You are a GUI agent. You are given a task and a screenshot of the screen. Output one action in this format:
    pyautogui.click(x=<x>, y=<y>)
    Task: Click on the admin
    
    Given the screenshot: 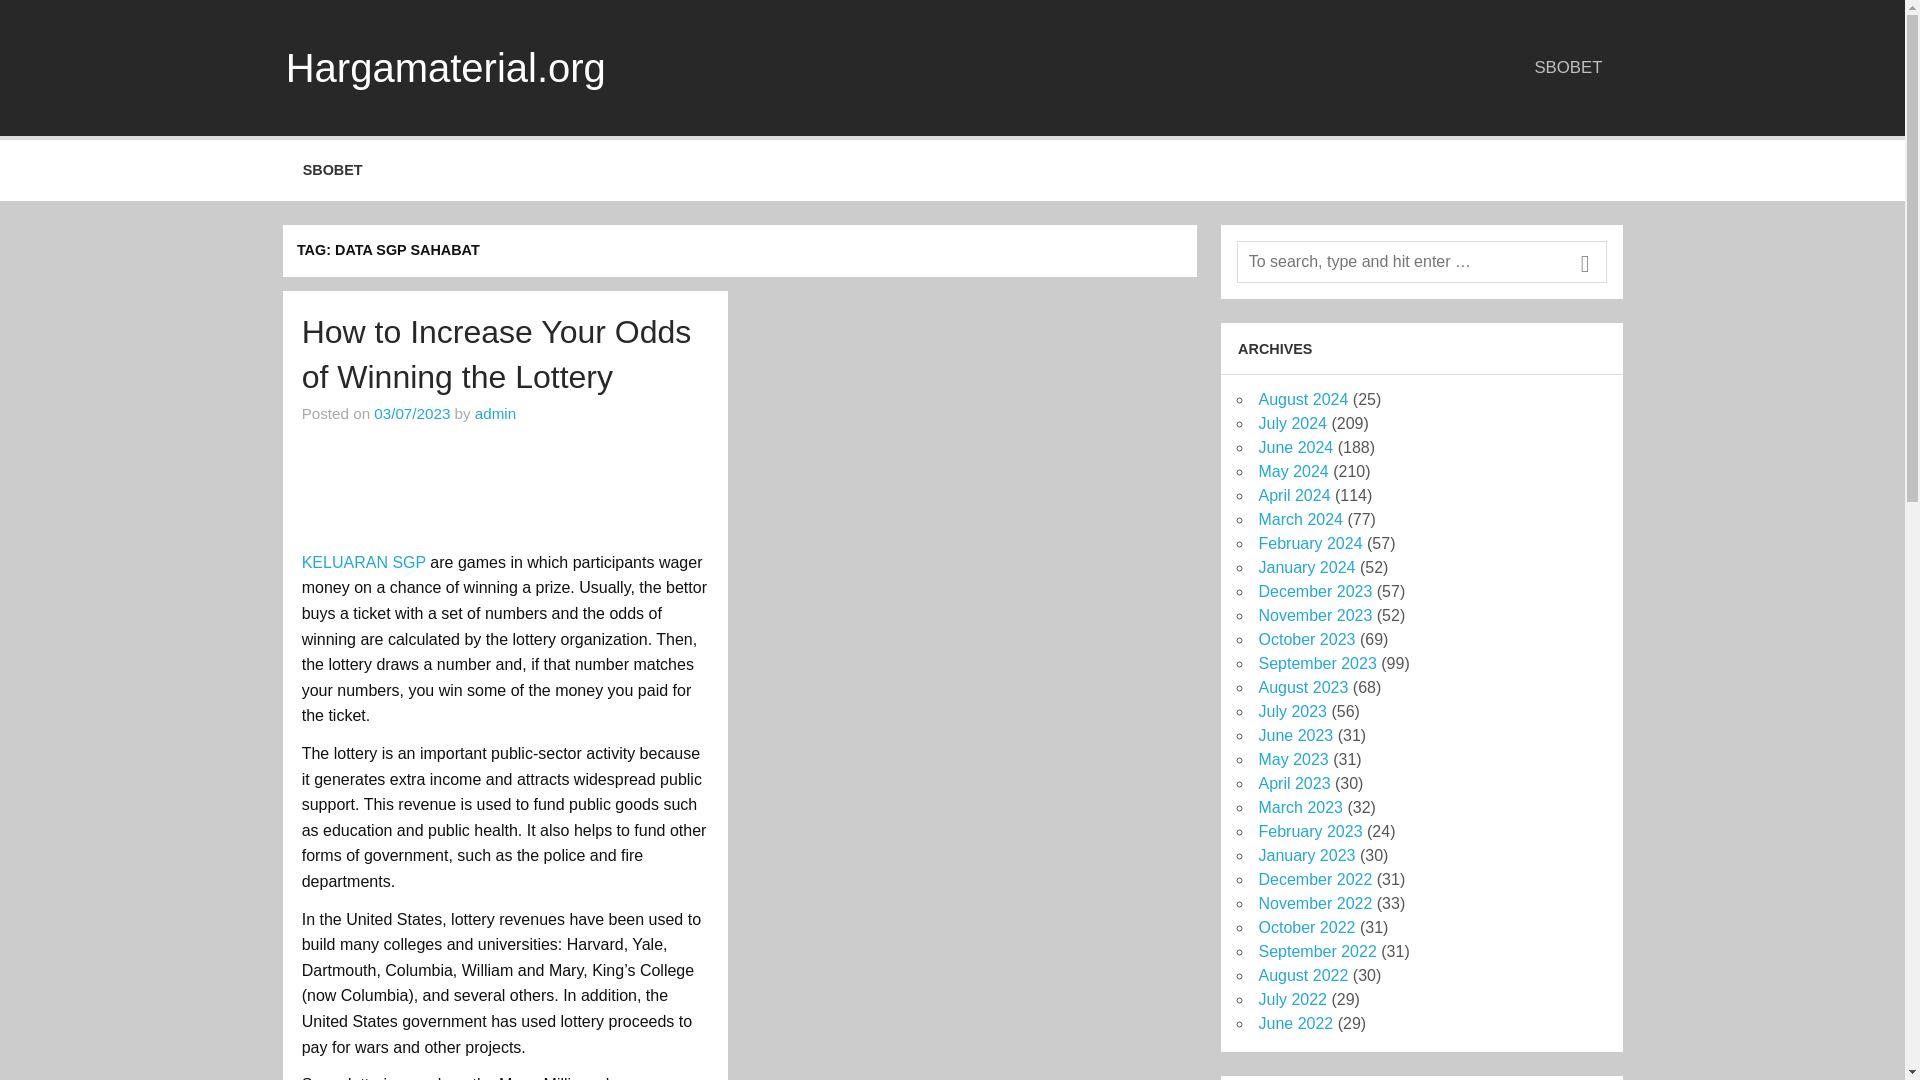 What is the action you would take?
    pyautogui.click(x=495, y=414)
    